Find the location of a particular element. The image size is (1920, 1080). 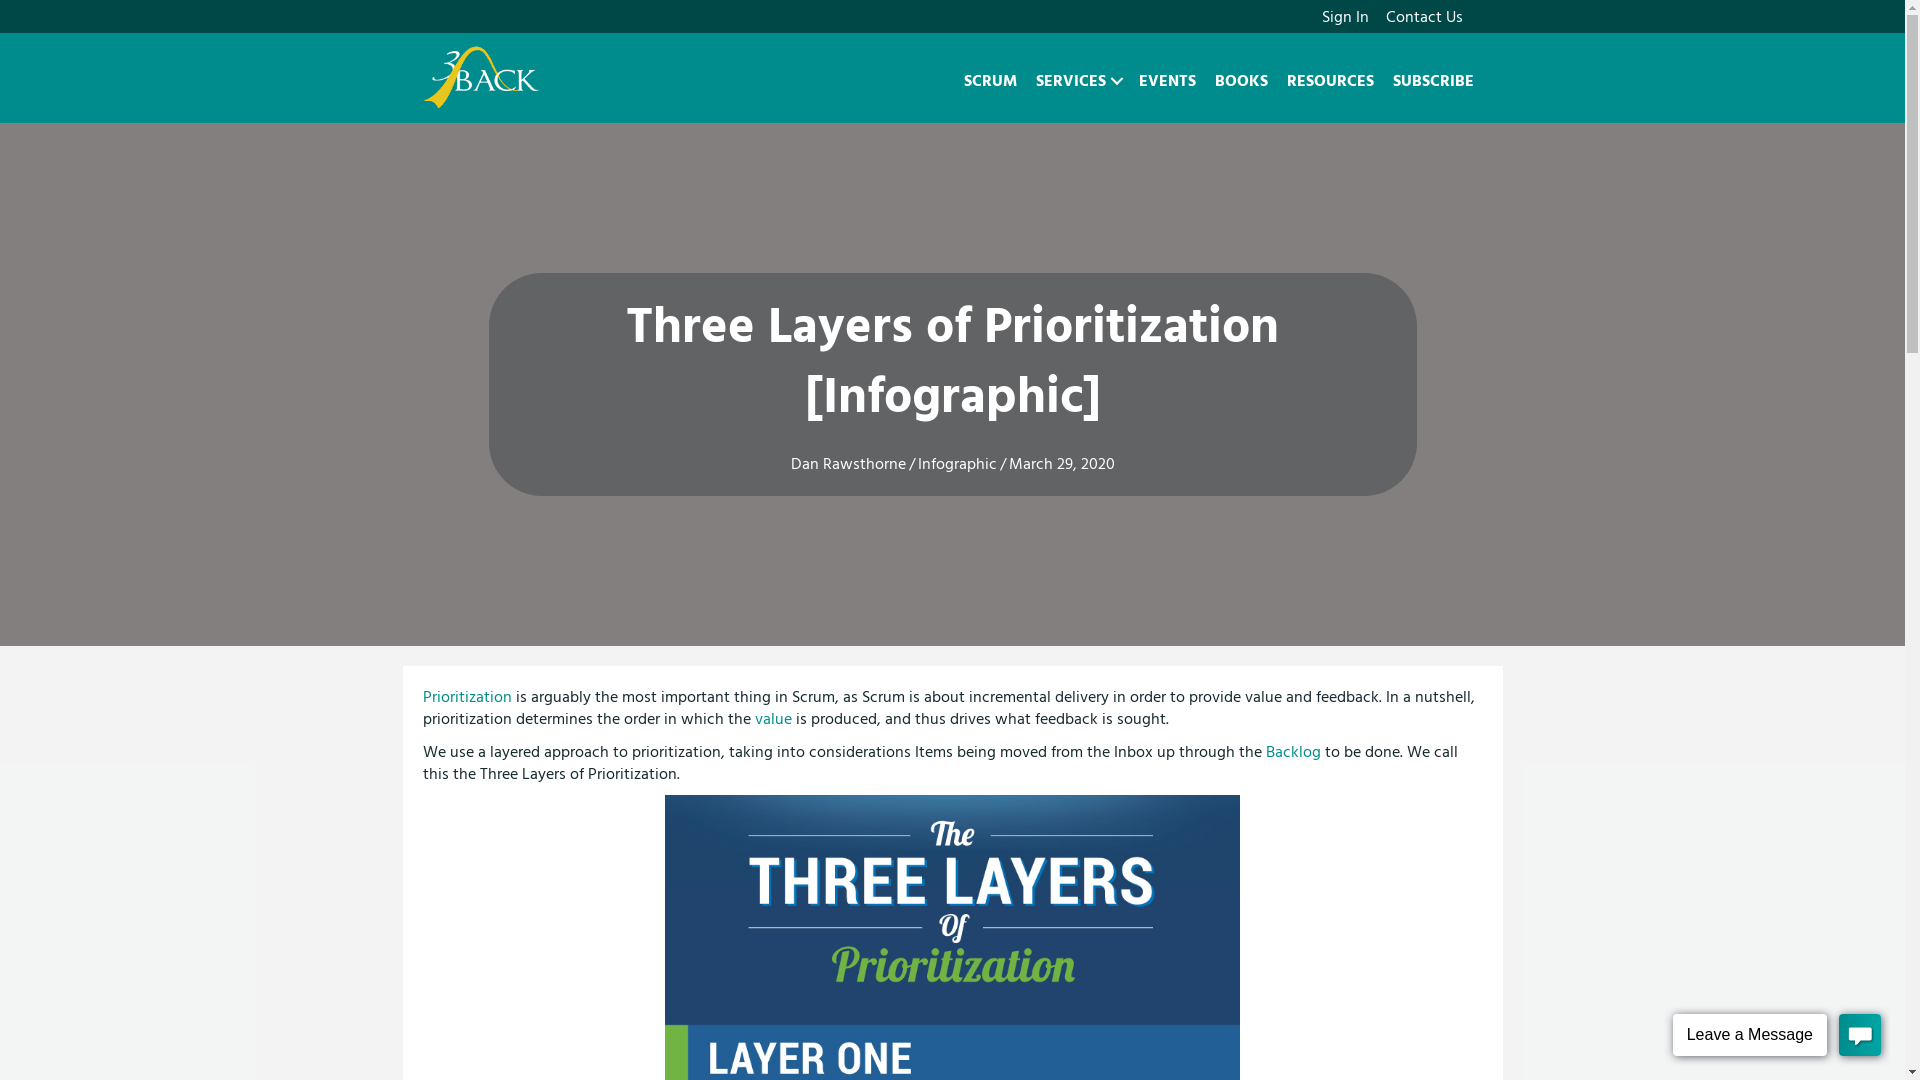

3back-logo_textured-yellow-swosh-198 is located at coordinates (482, 78).